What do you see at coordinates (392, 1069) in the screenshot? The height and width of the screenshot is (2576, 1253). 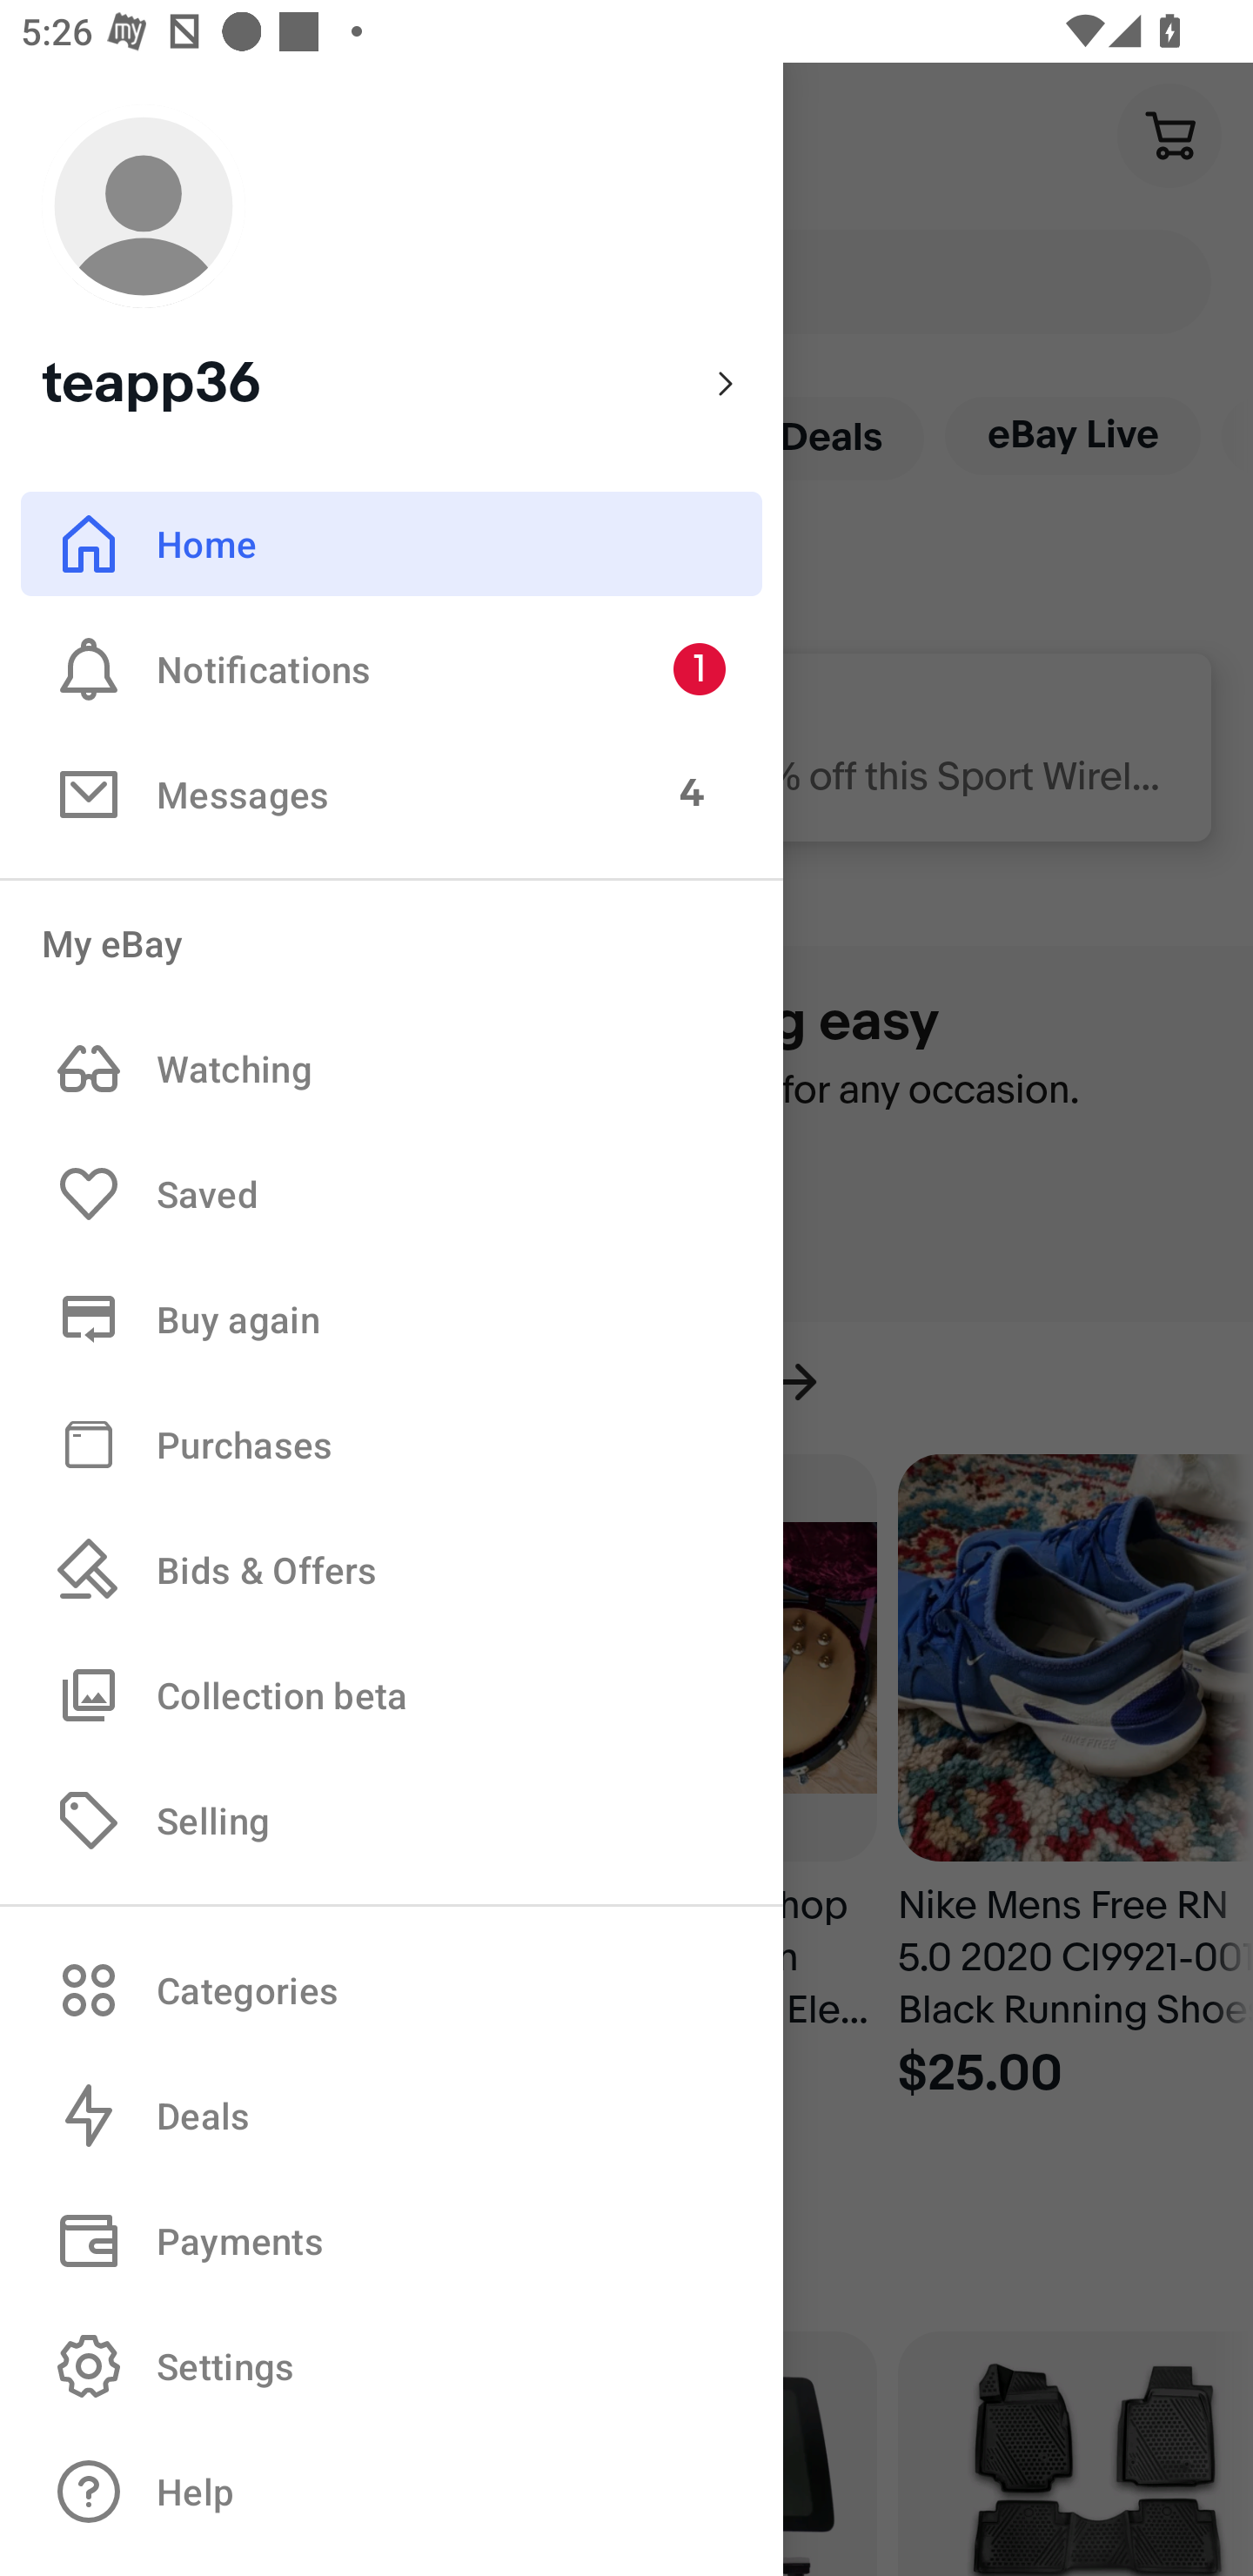 I see `Watching` at bounding box center [392, 1069].